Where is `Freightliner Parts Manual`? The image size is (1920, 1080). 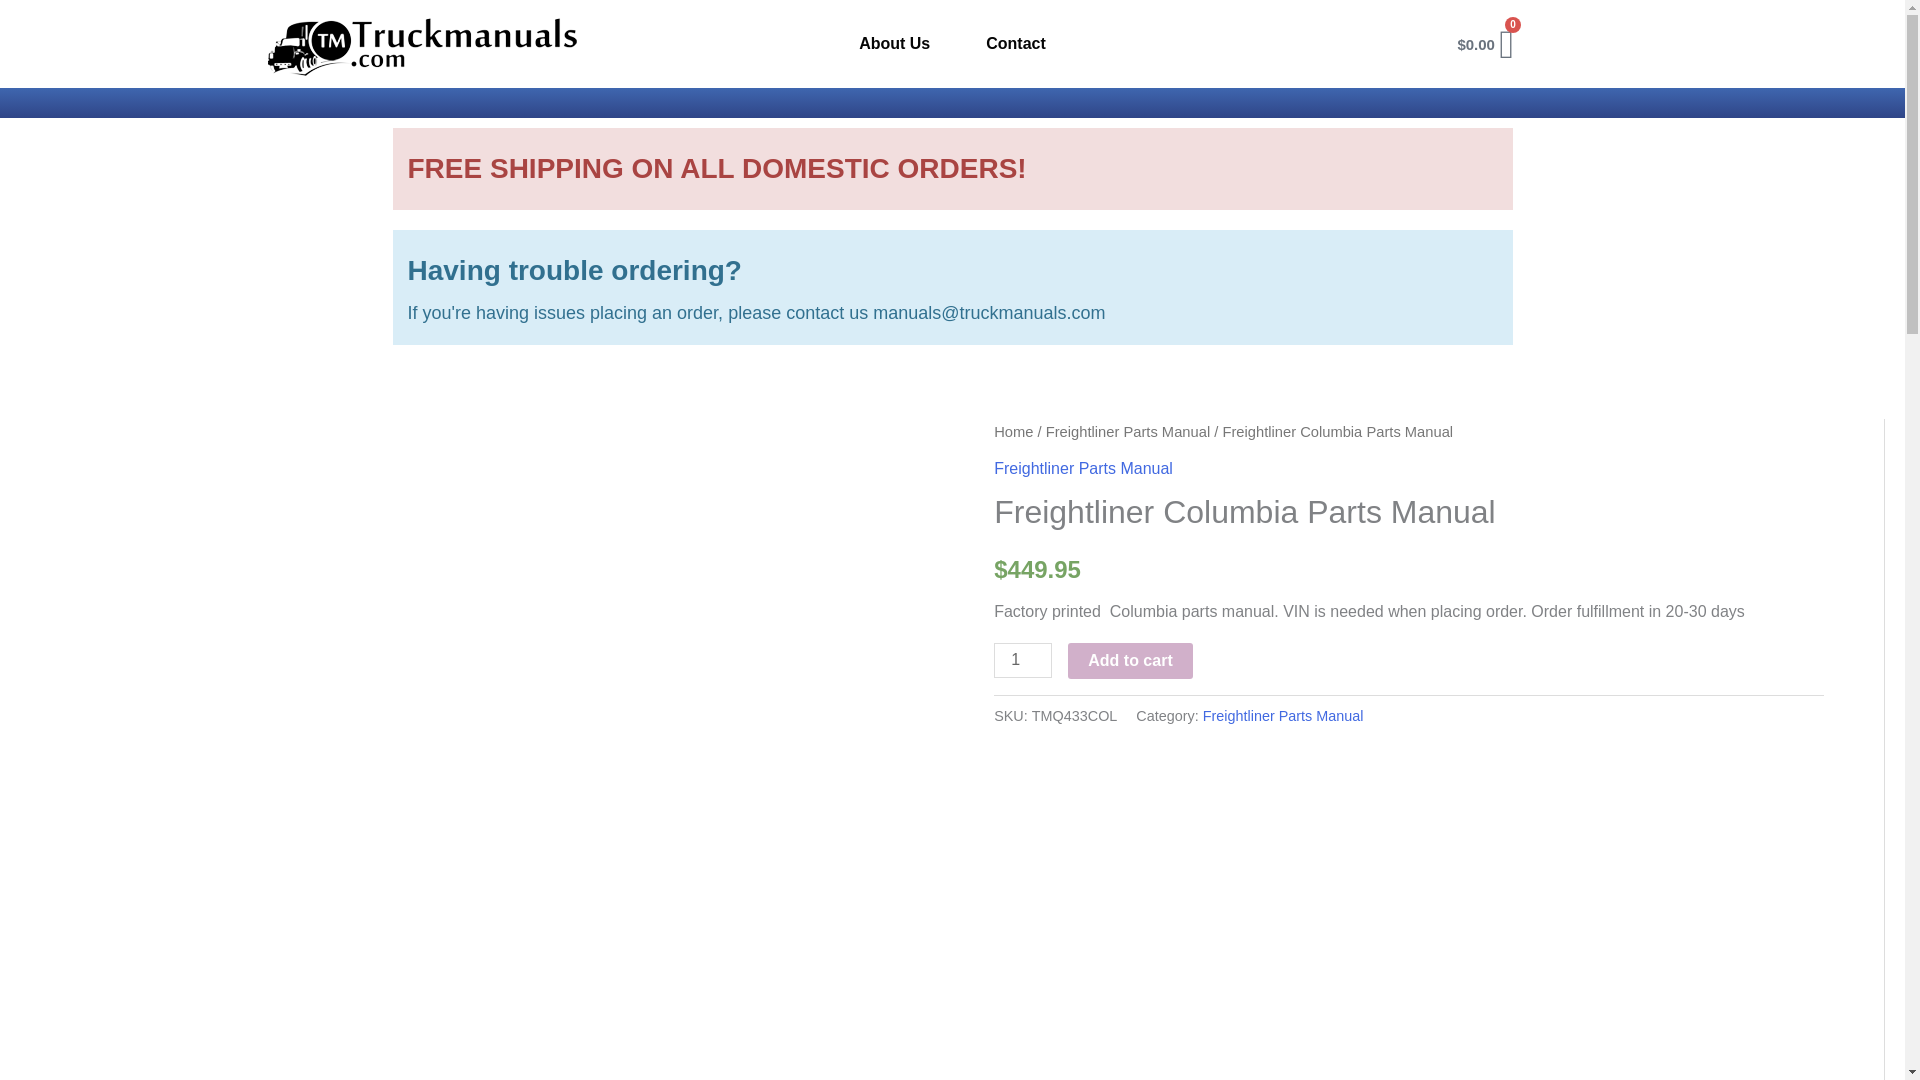
Freightliner Parts Manual is located at coordinates (1283, 716).